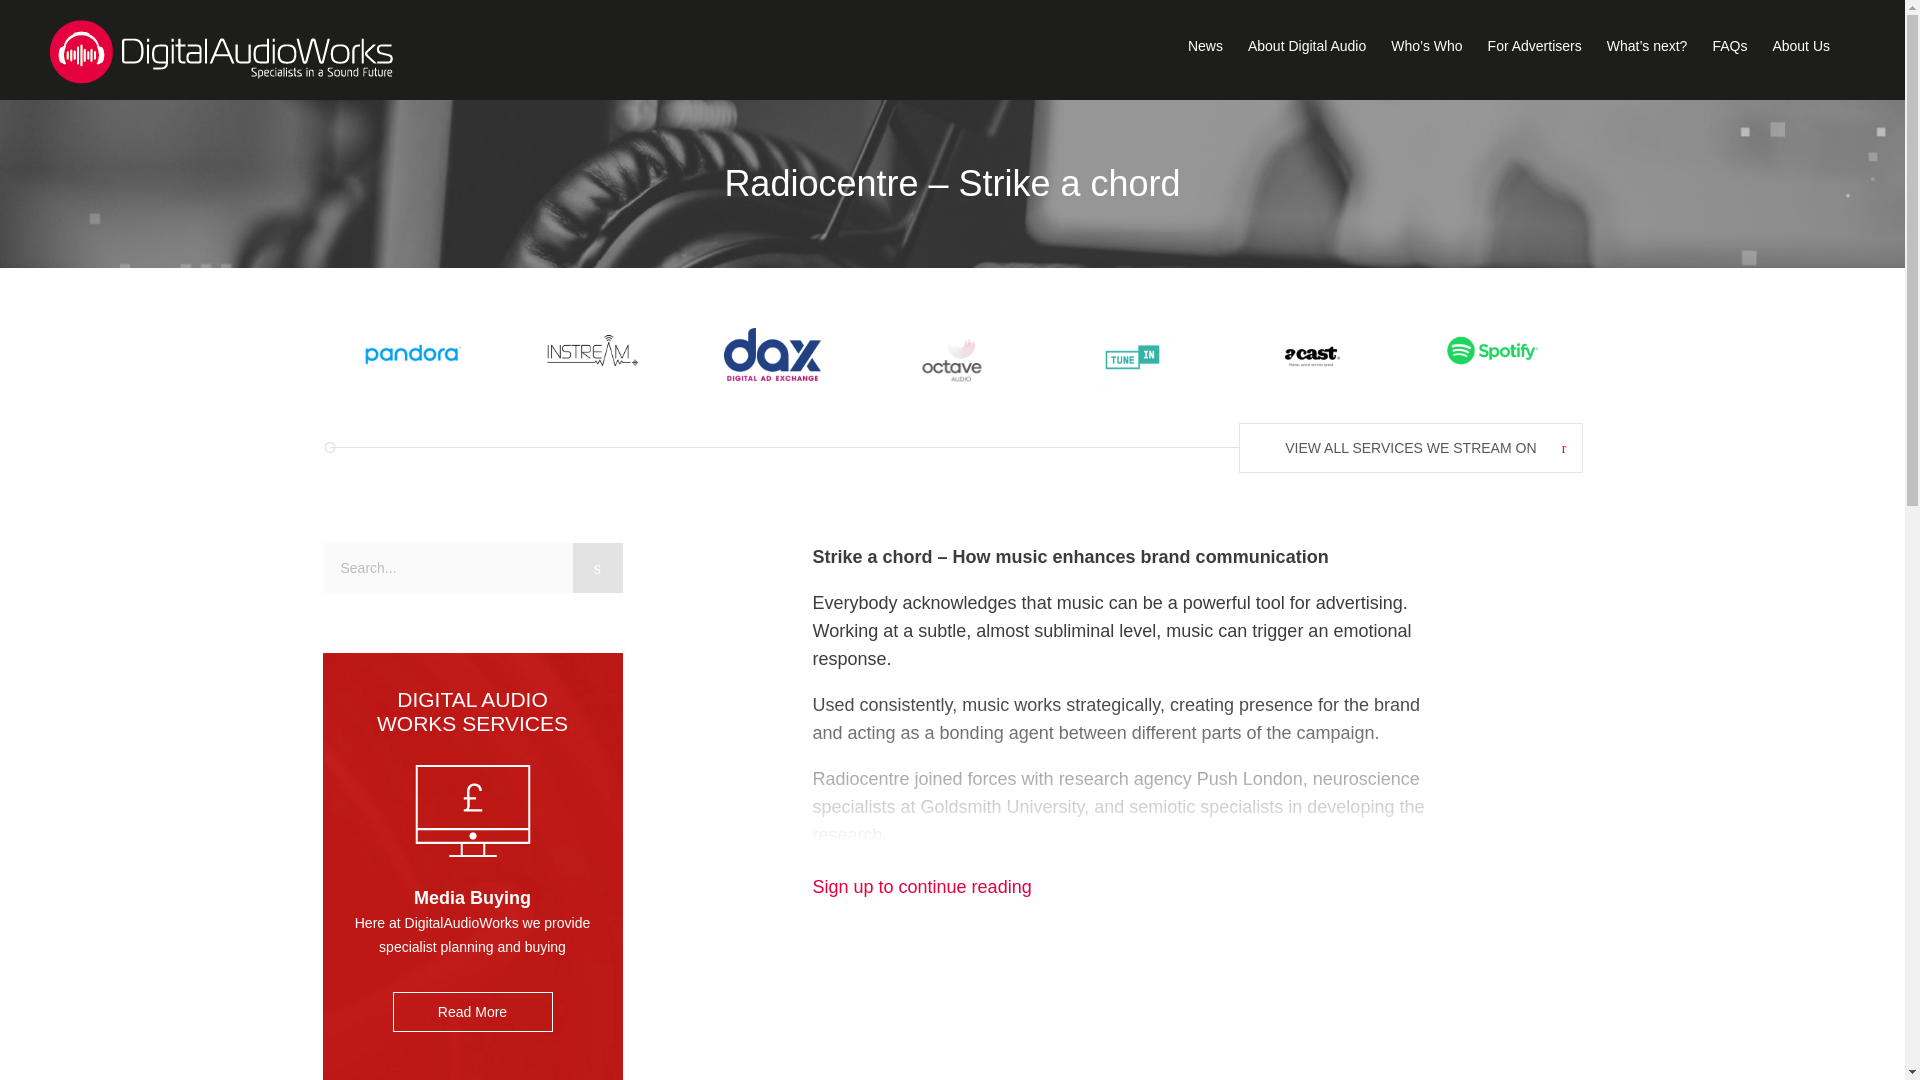 The width and height of the screenshot is (1920, 1080). I want to click on Search, so click(597, 568).